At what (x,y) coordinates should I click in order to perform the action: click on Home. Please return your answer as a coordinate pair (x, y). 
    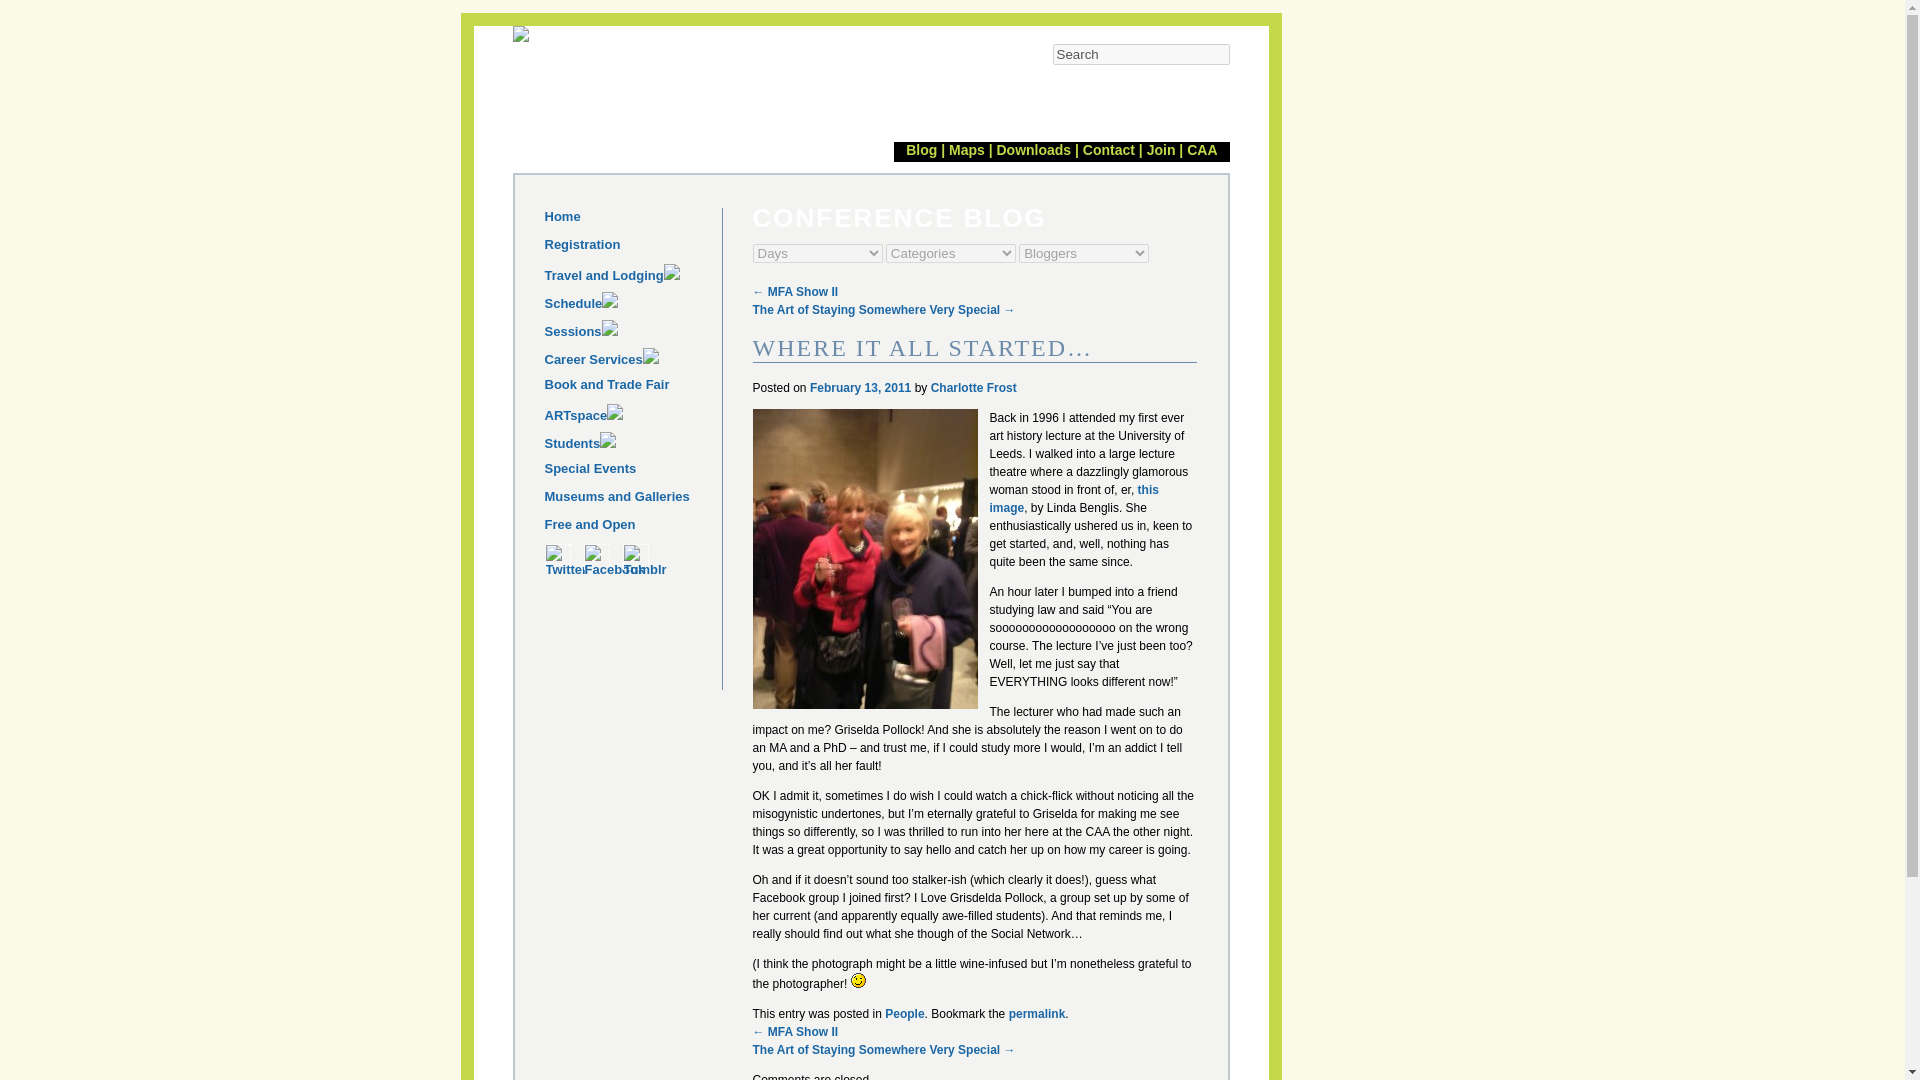
    Looking at the image, I should click on (632, 222).